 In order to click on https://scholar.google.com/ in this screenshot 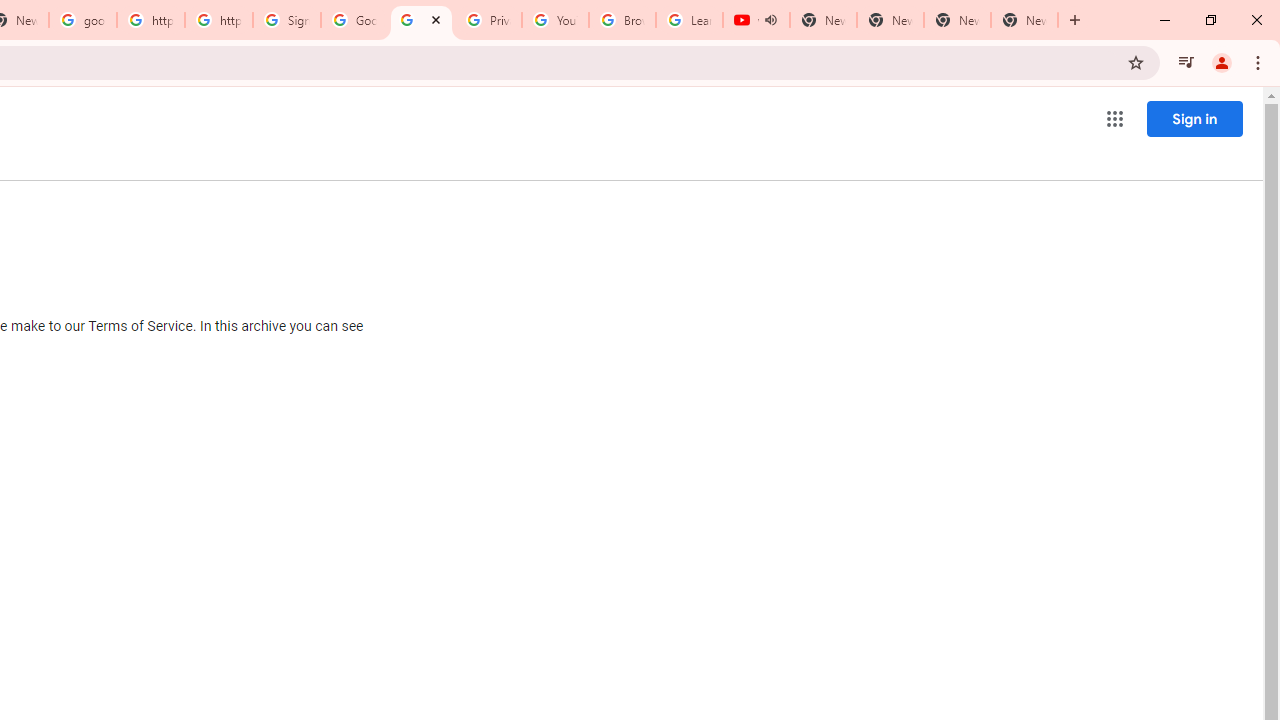, I will do `click(219, 20)`.